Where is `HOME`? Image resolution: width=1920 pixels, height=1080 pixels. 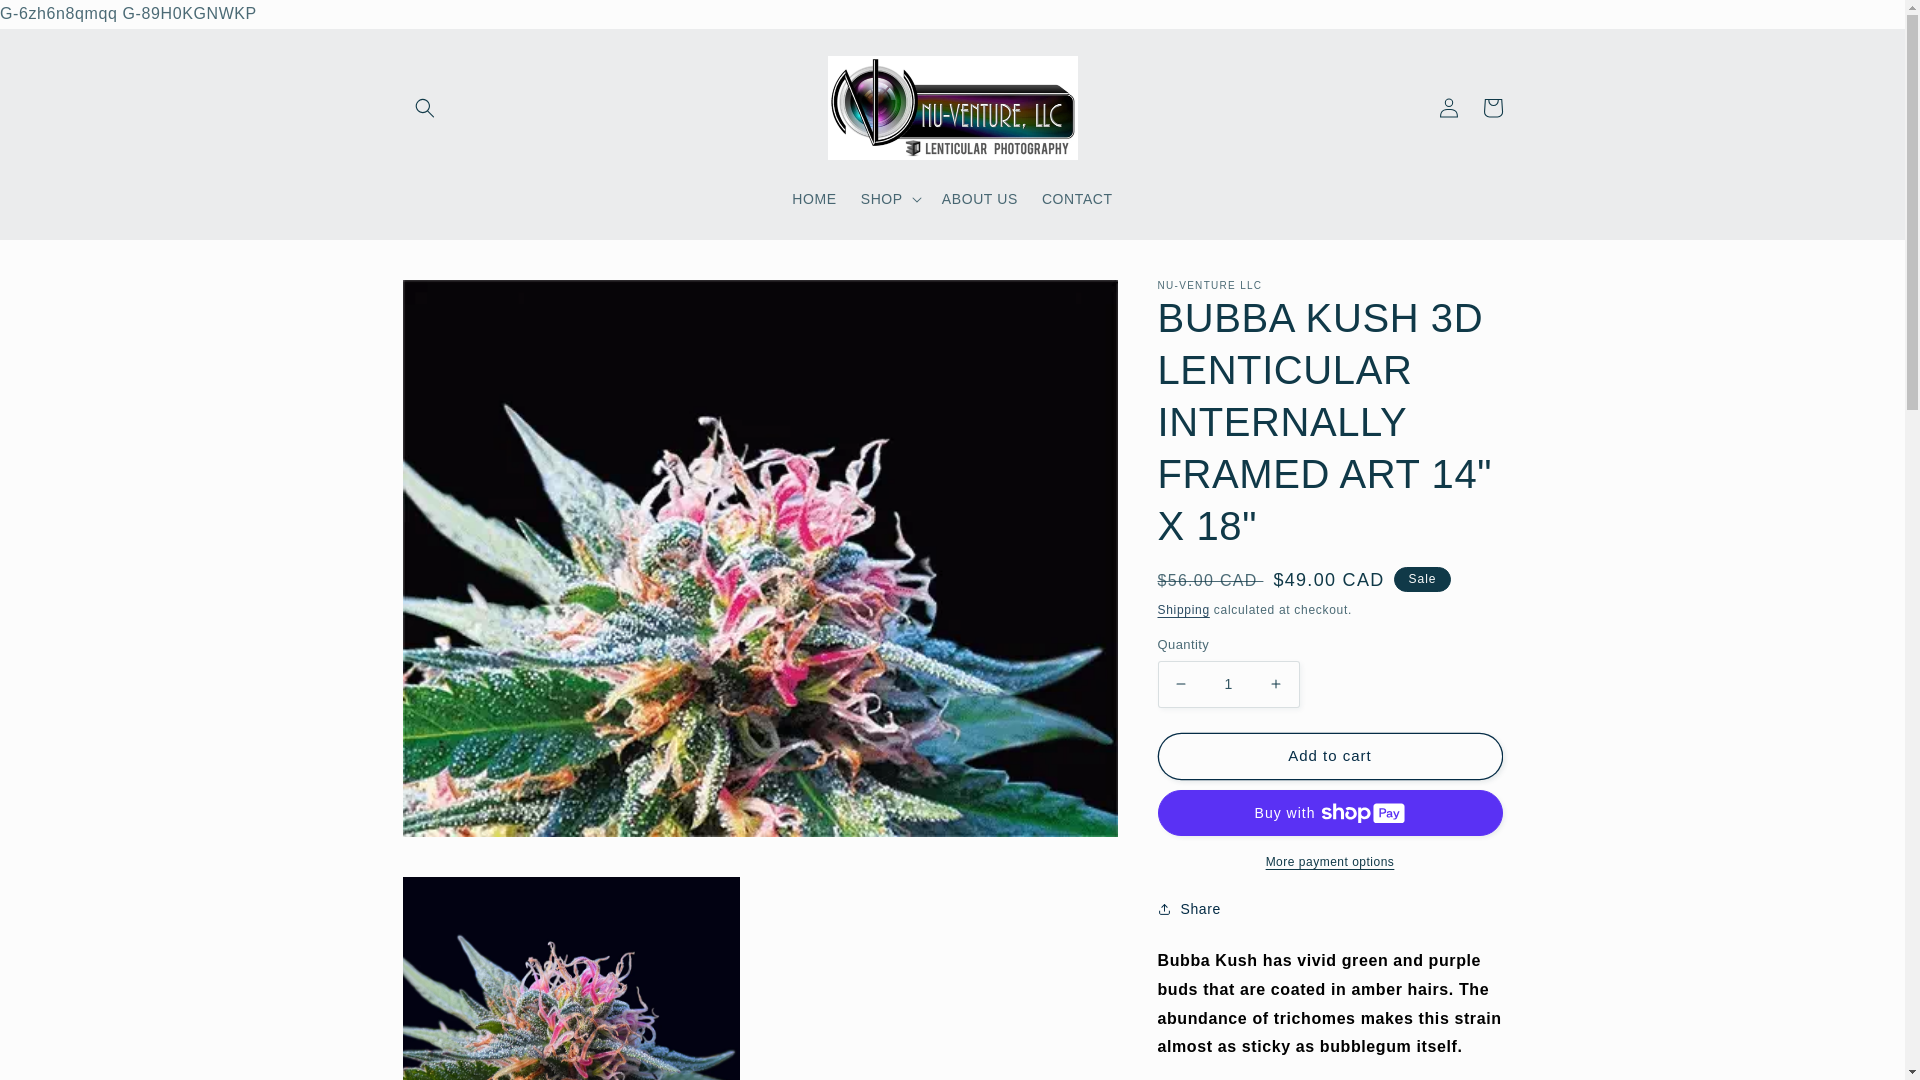
HOME is located at coordinates (814, 199).